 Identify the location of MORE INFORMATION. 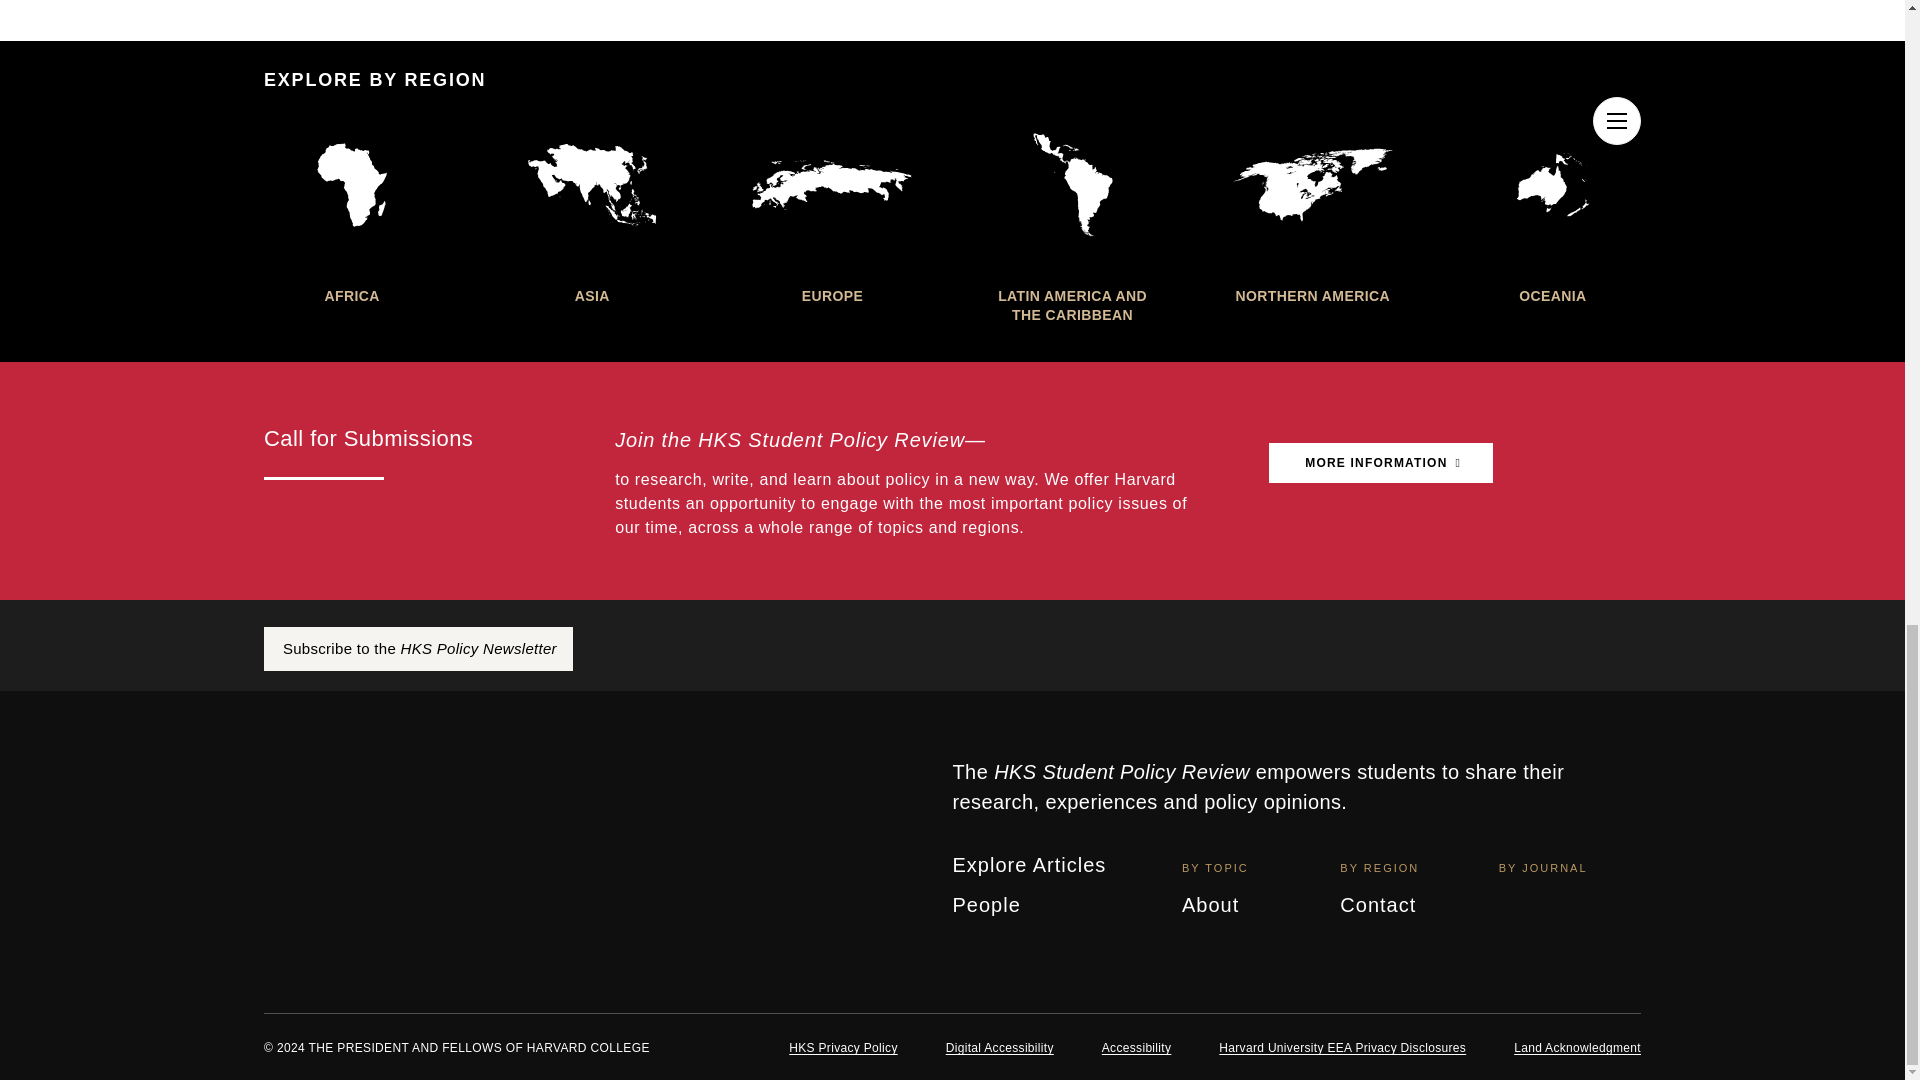
(1381, 462).